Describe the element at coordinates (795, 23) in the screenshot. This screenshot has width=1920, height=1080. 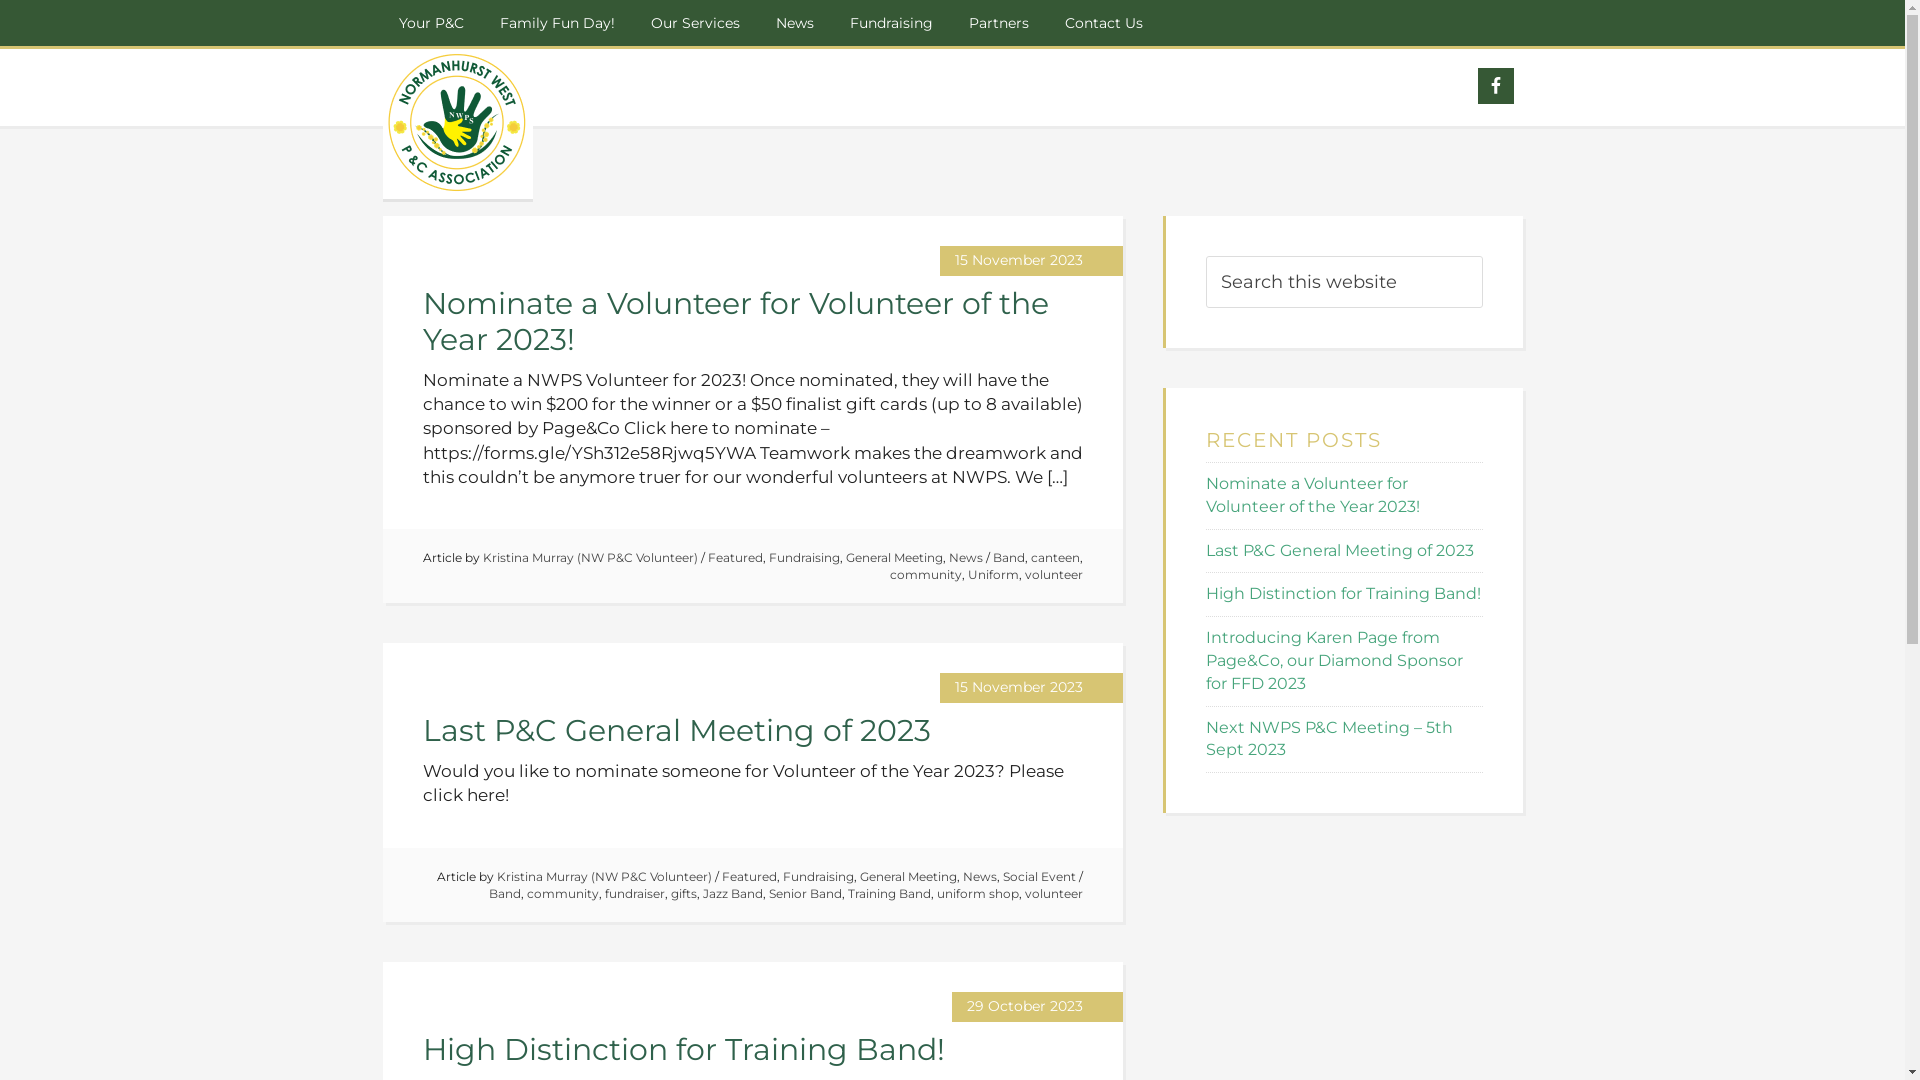
I see `News` at that location.